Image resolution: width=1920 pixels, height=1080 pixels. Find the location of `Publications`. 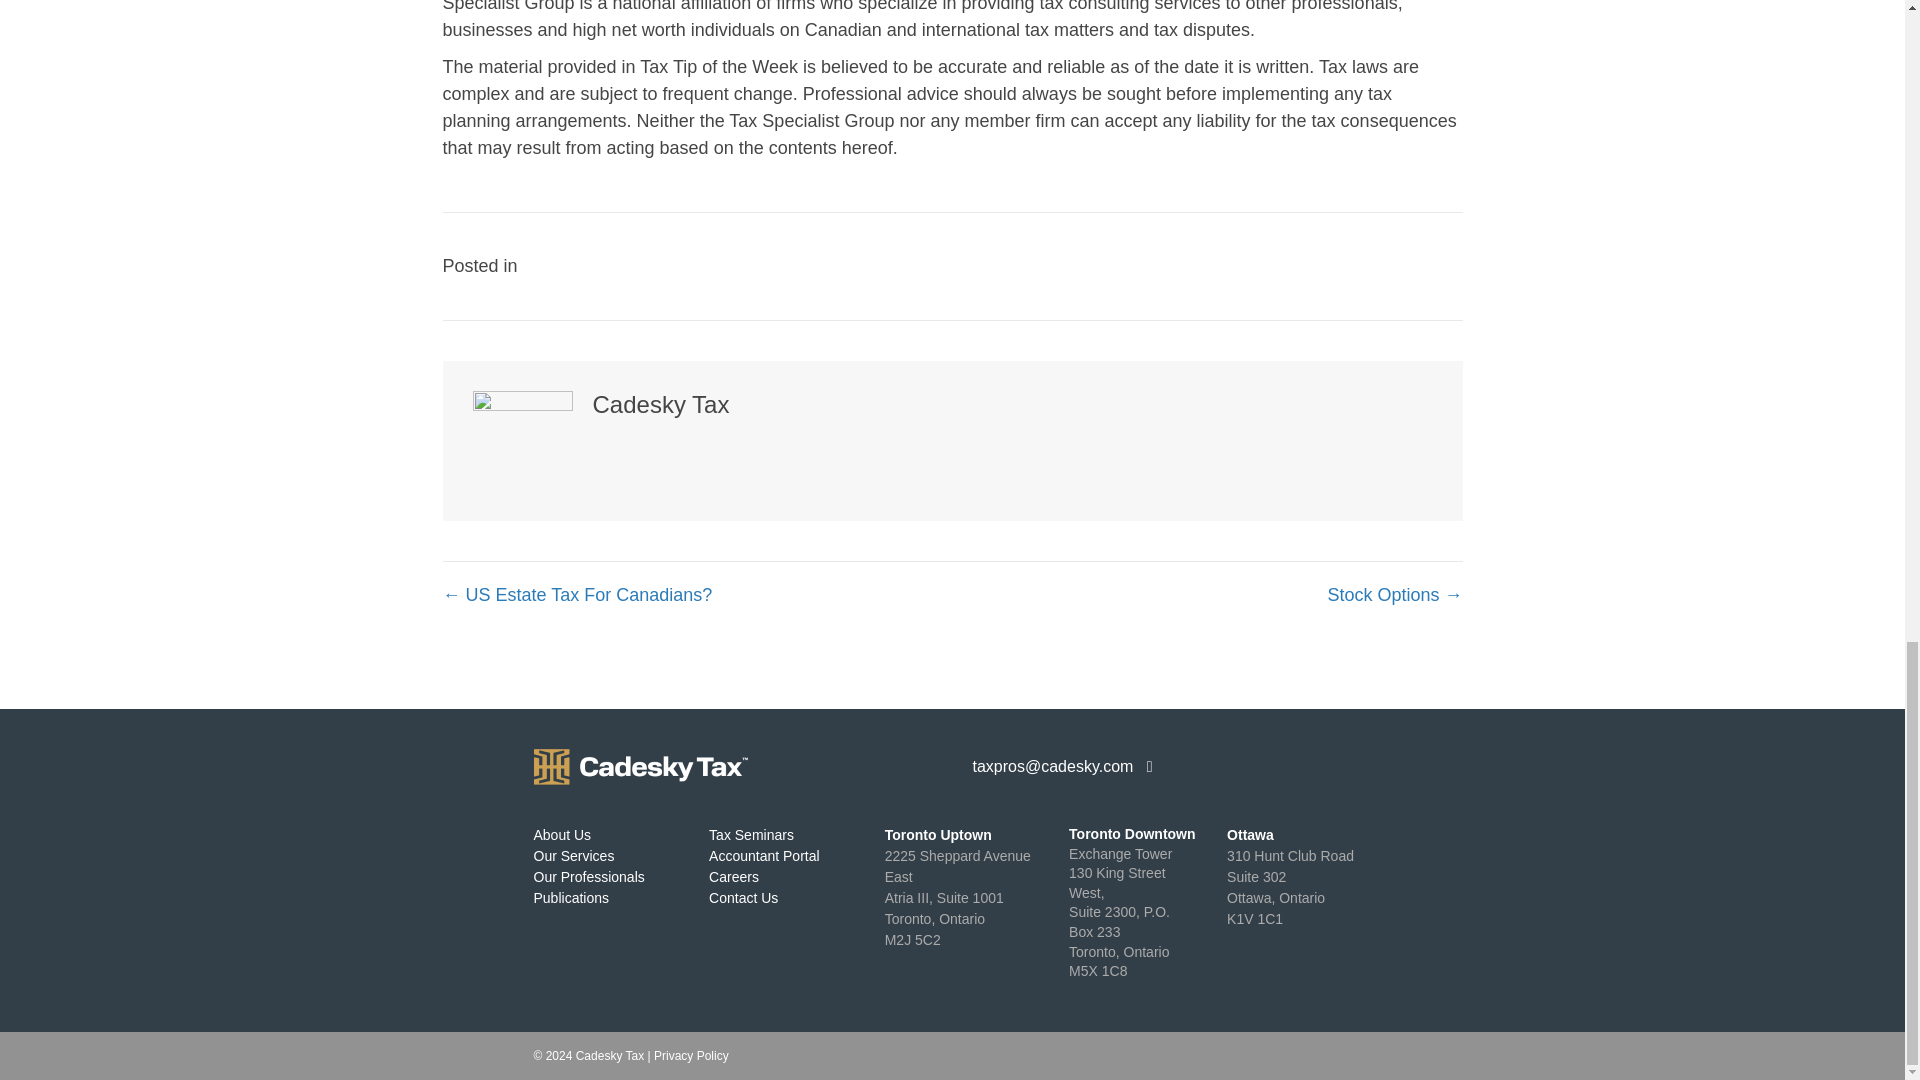

Publications is located at coordinates (751, 835).